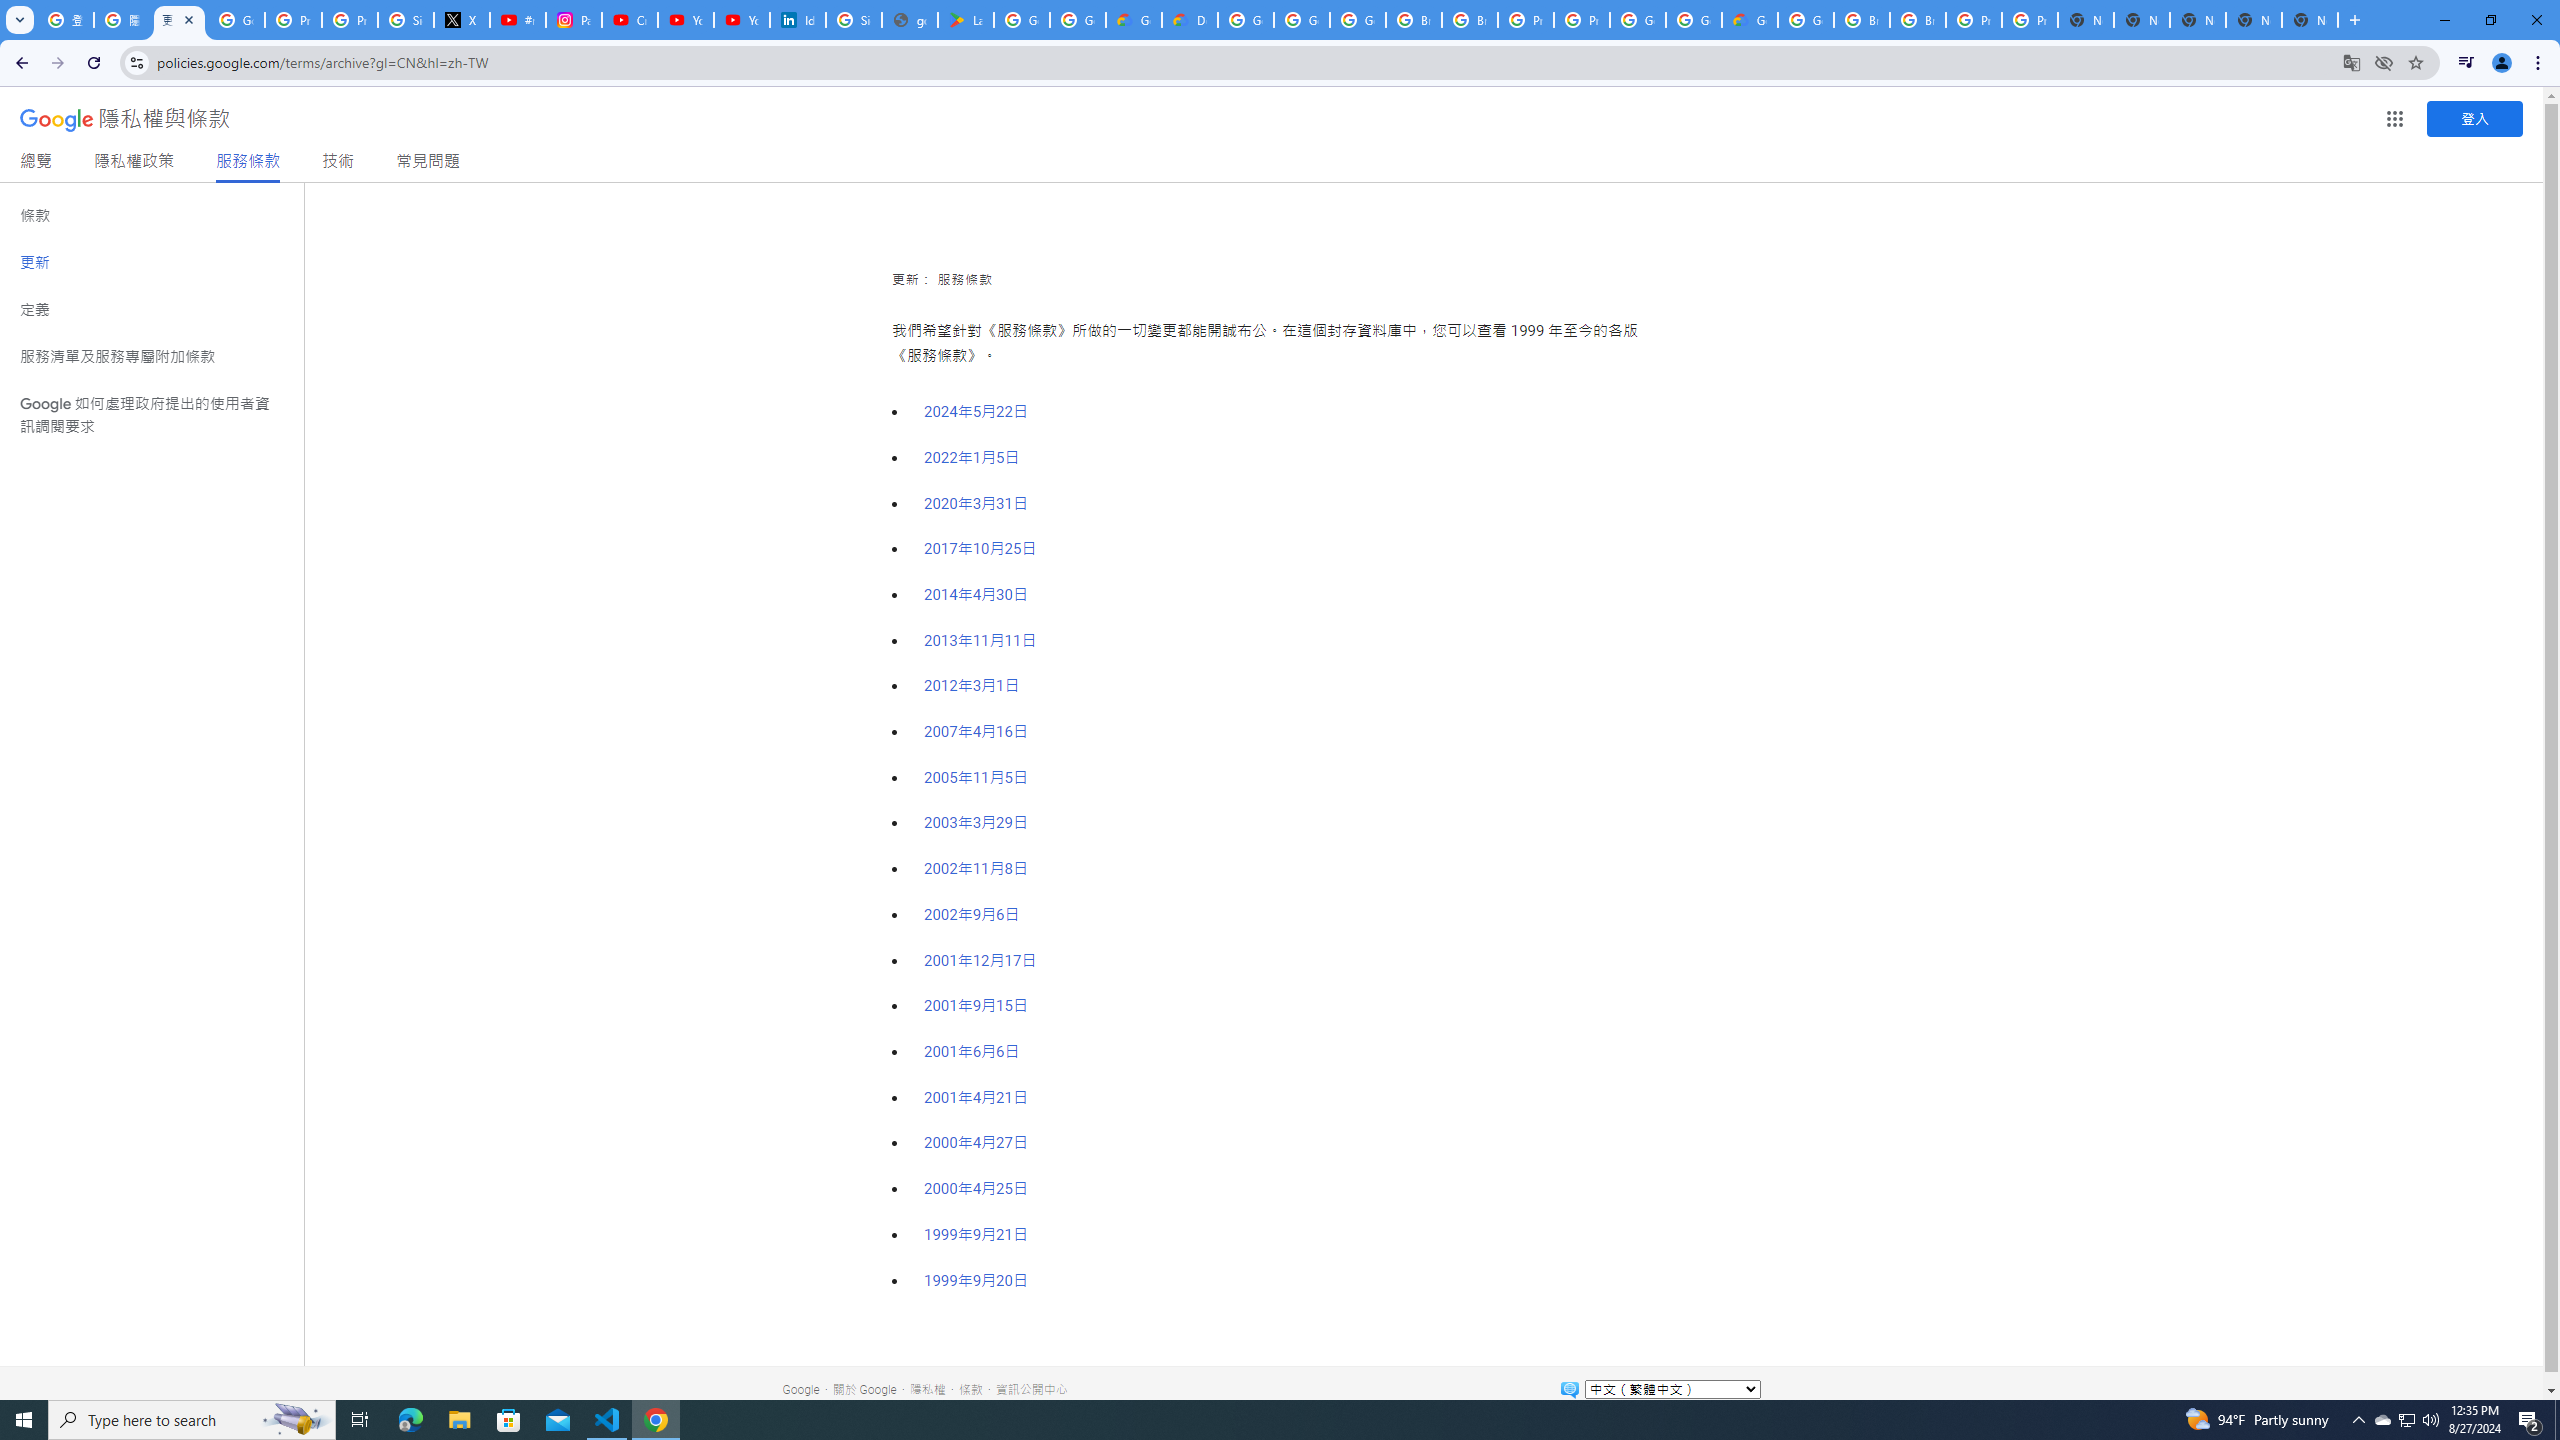 This screenshot has width=2560, height=1440. Describe the element at coordinates (1414, 20) in the screenshot. I see `Browse Chrome as a guest - Computer - Google Chrome Help` at that location.